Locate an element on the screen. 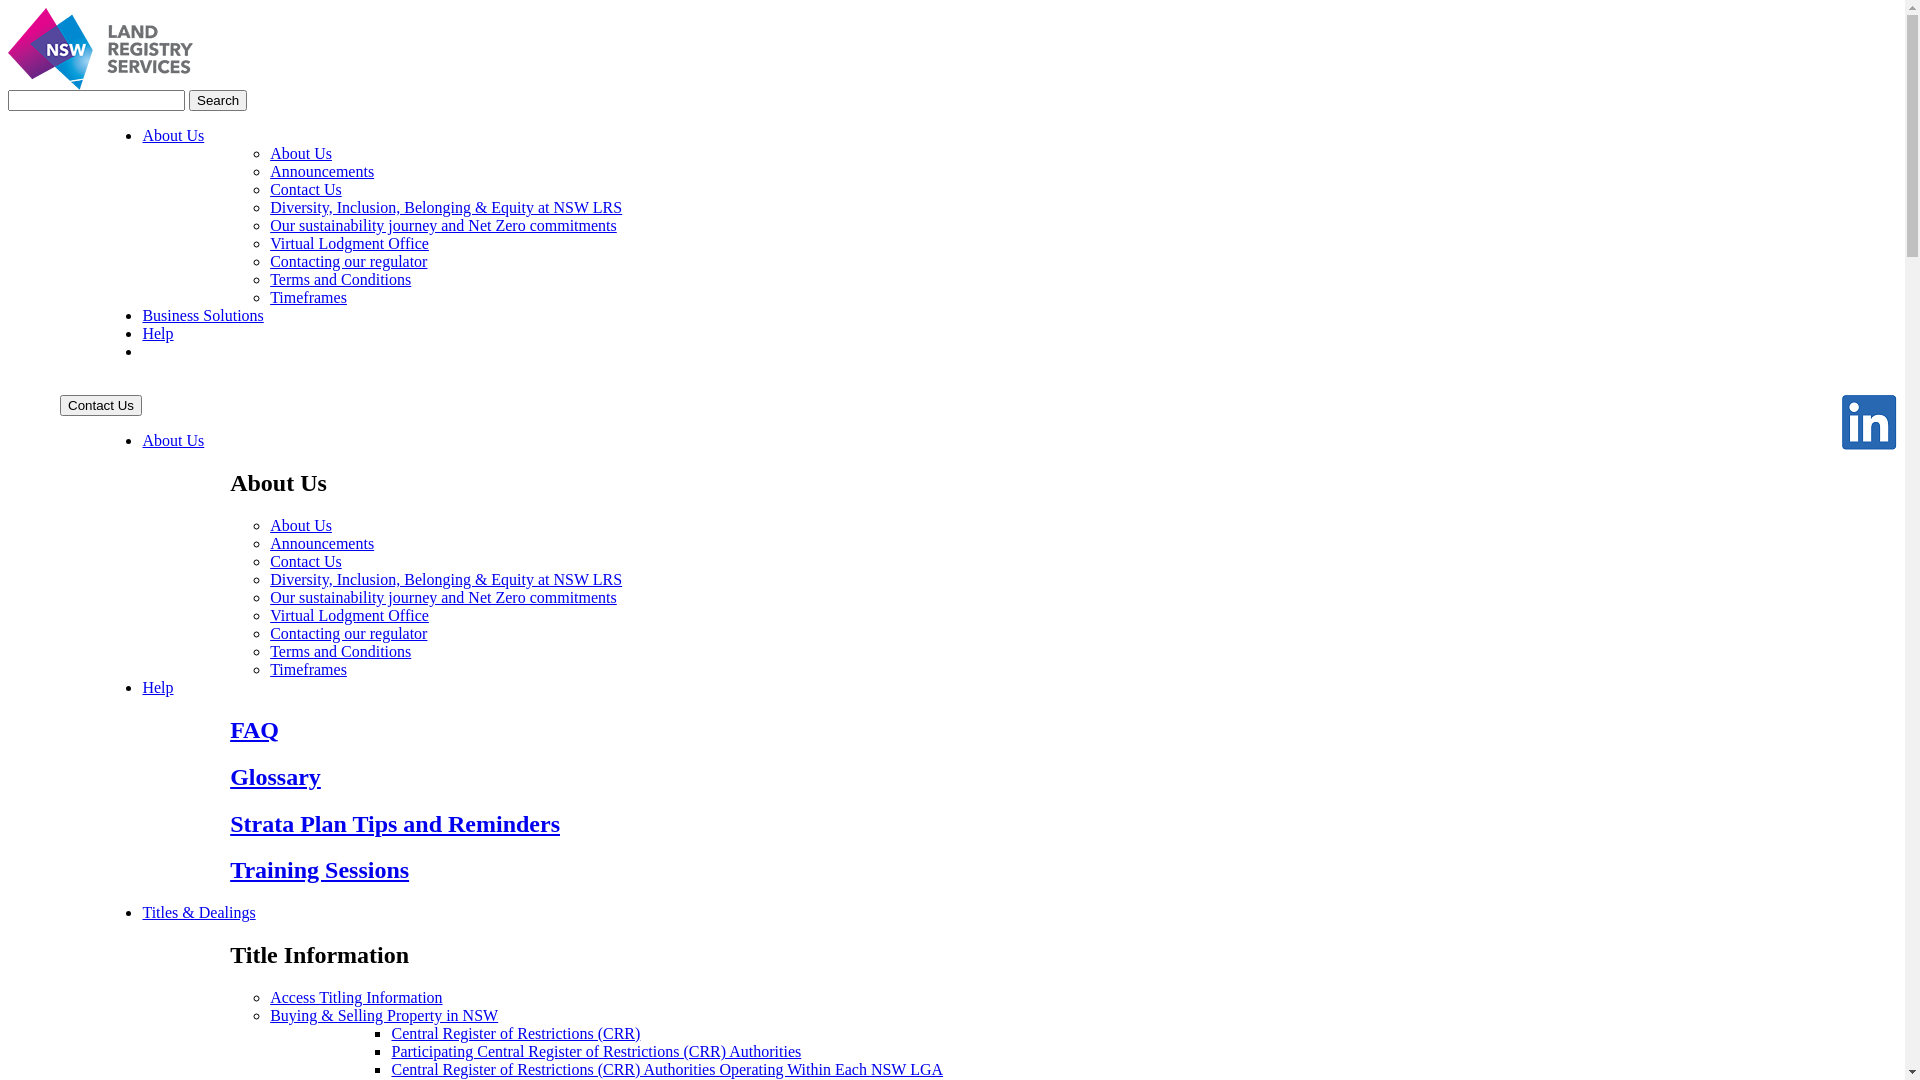 This screenshot has width=1920, height=1080. Our sustainability journey and Net Zero commitments is located at coordinates (444, 226).